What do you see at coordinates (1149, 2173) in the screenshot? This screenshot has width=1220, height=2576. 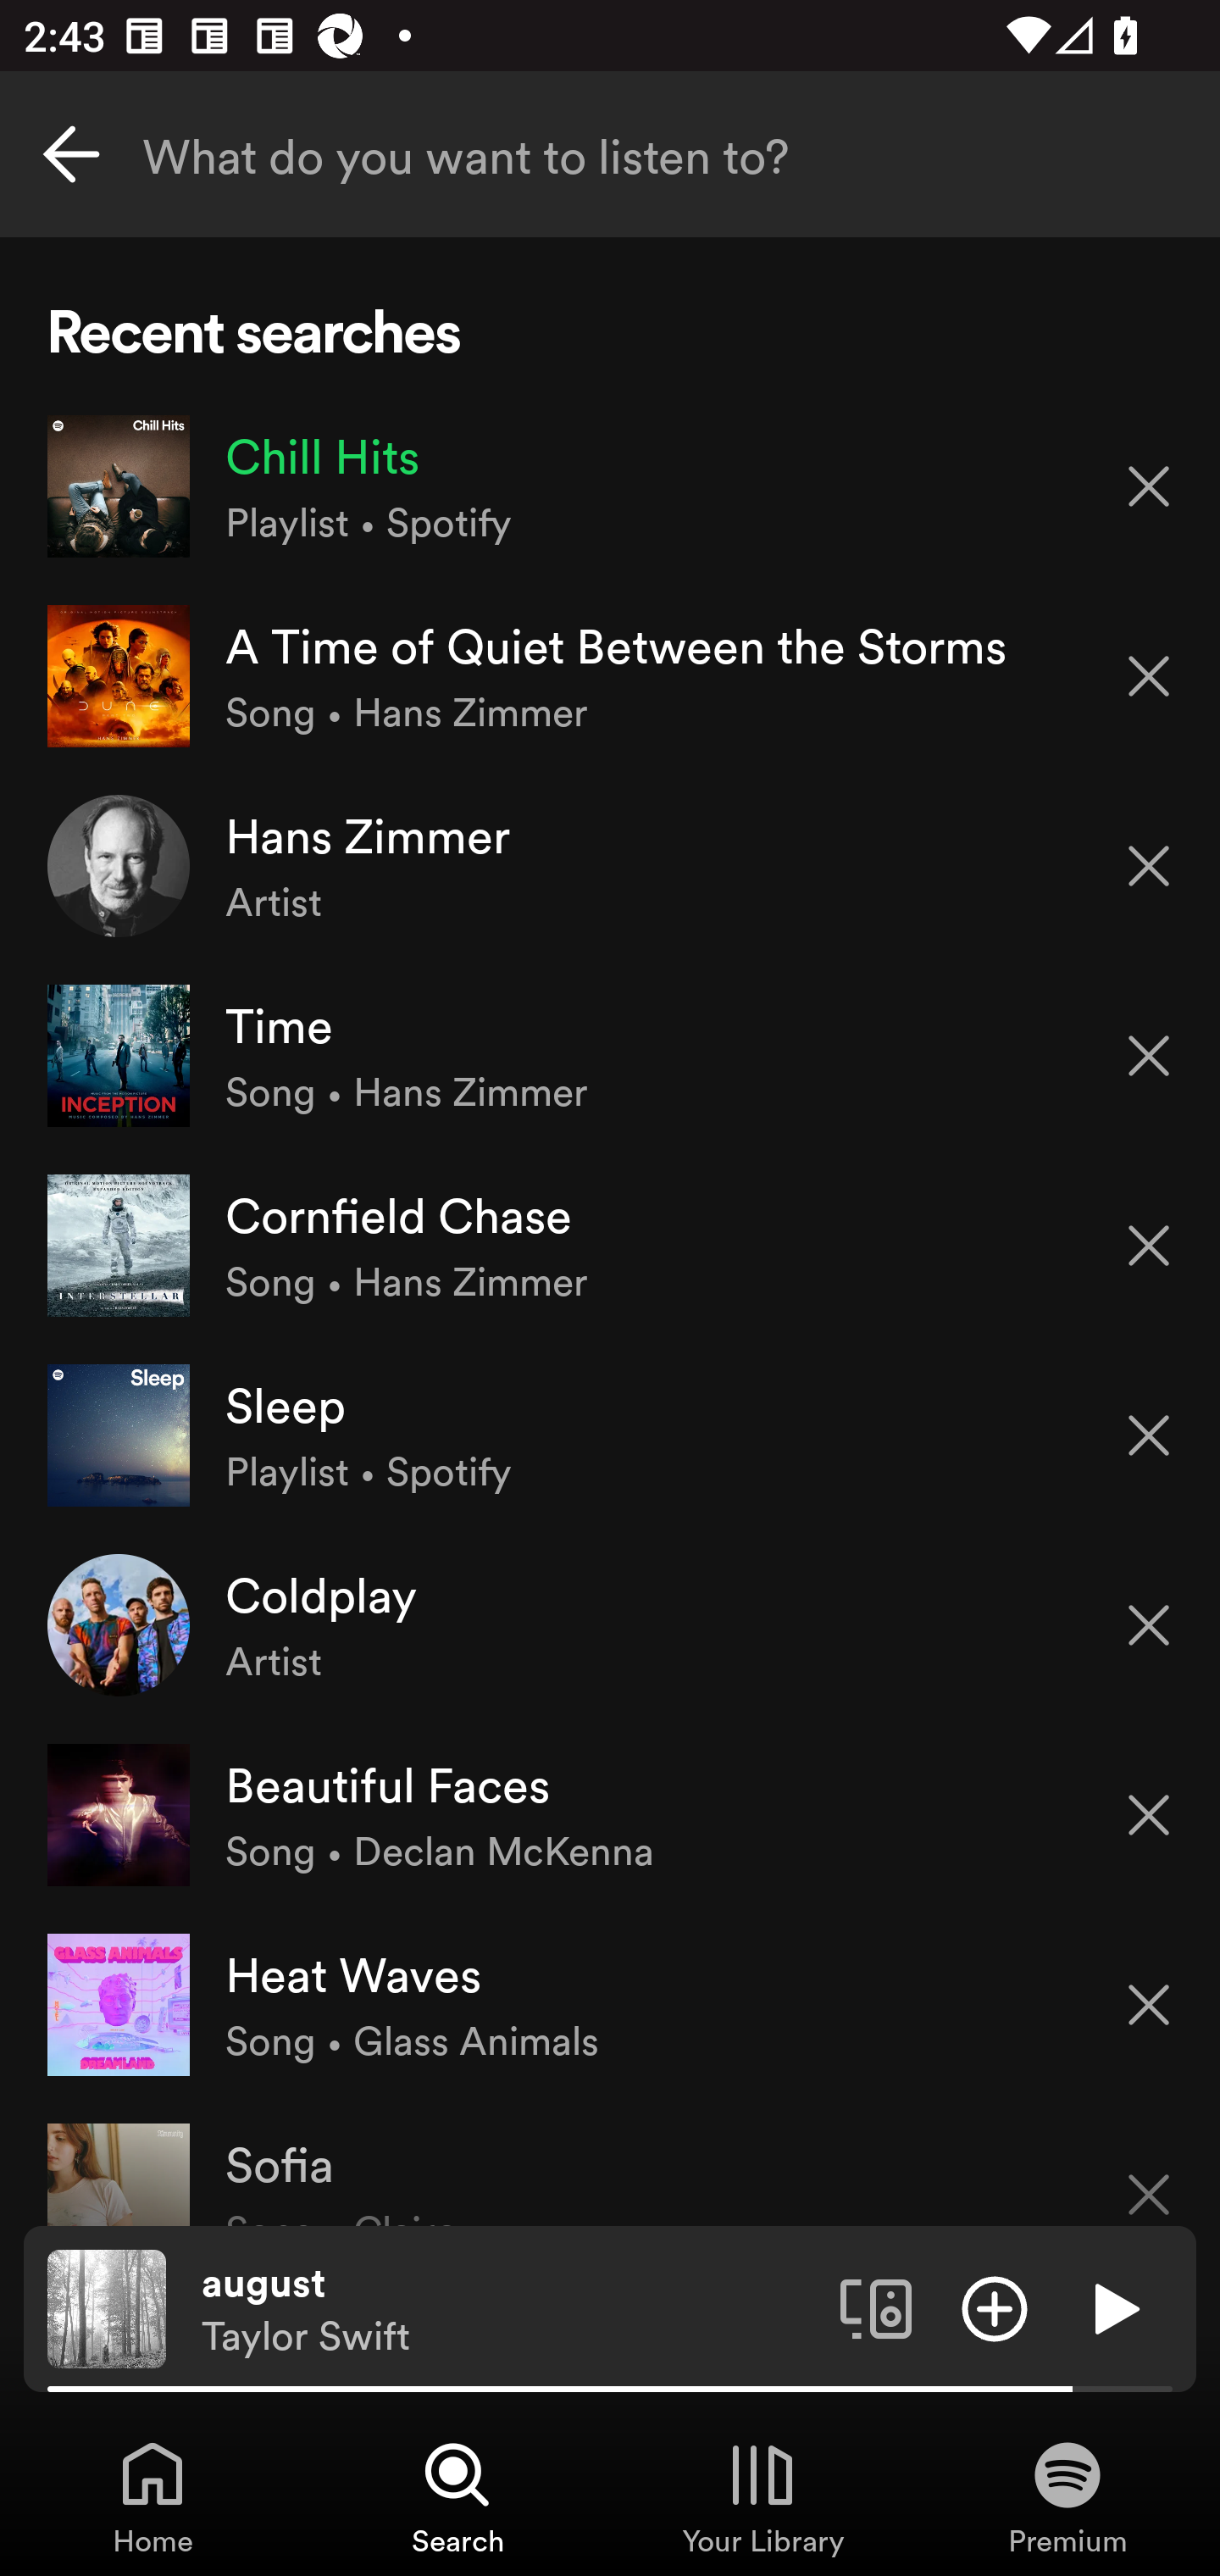 I see `Remove` at bounding box center [1149, 2173].